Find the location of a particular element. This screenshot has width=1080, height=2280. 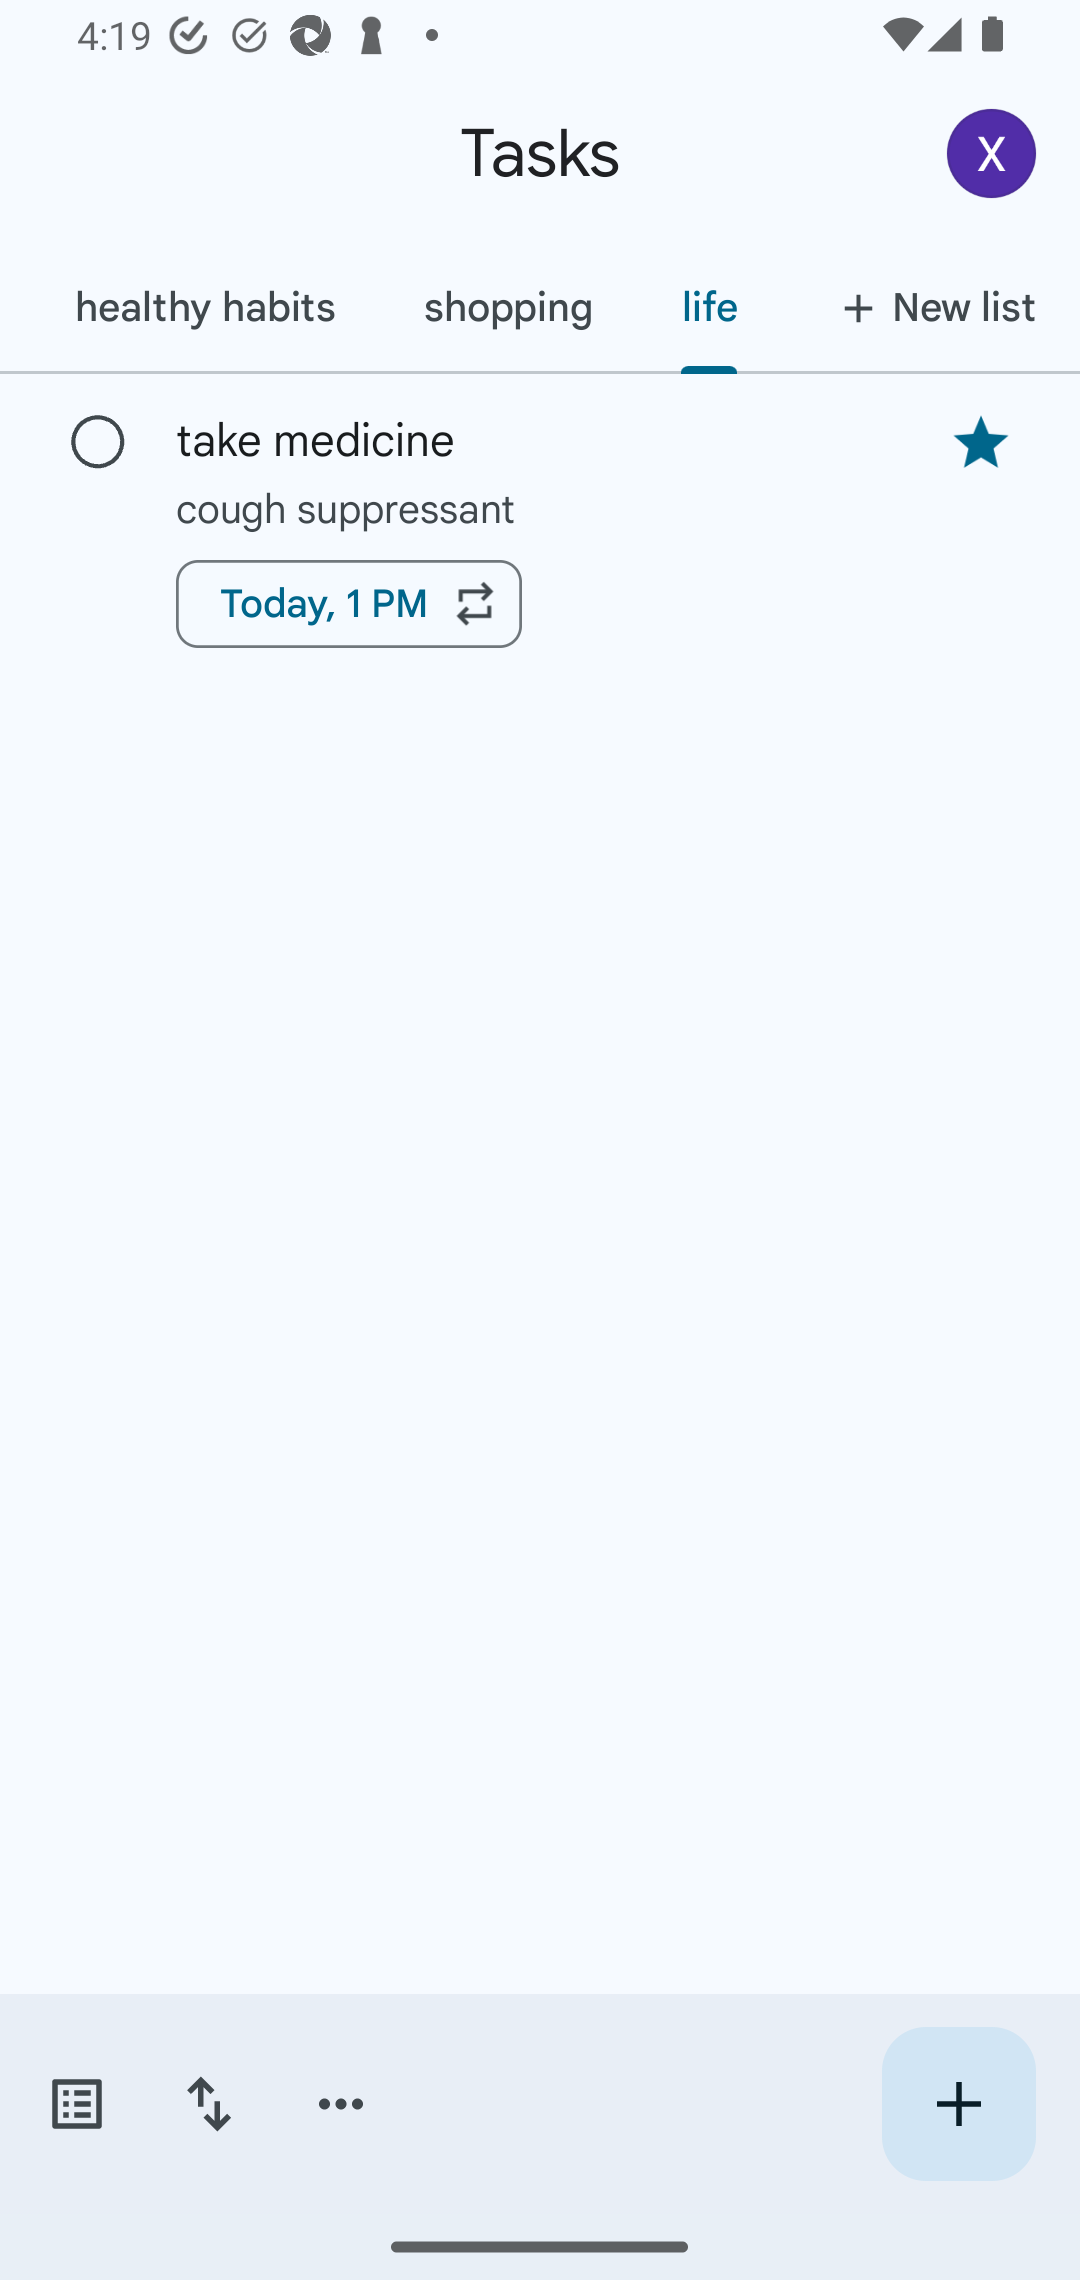

healthy habits is located at coordinates (204, 307).